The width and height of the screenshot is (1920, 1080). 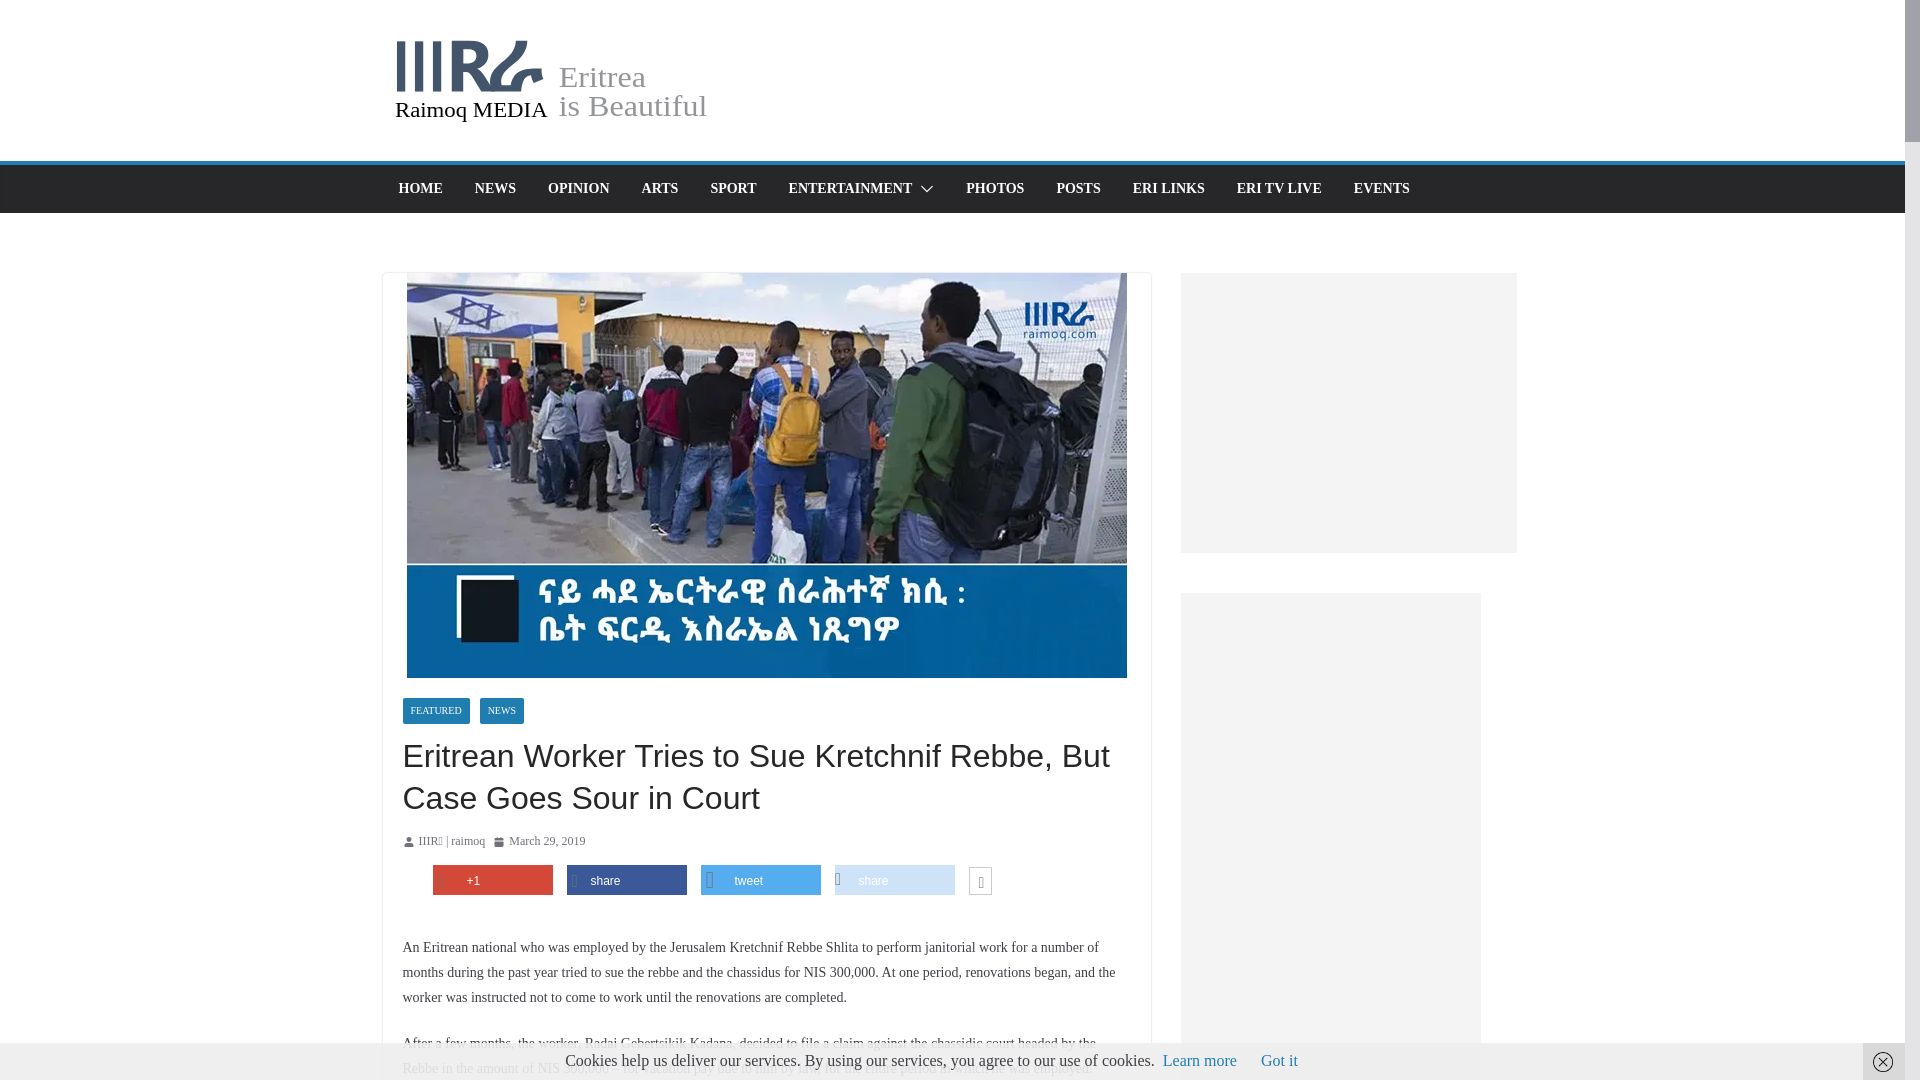 What do you see at coordinates (1381, 188) in the screenshot?
I see `EVENTS` at bounding box center [1381, 188].